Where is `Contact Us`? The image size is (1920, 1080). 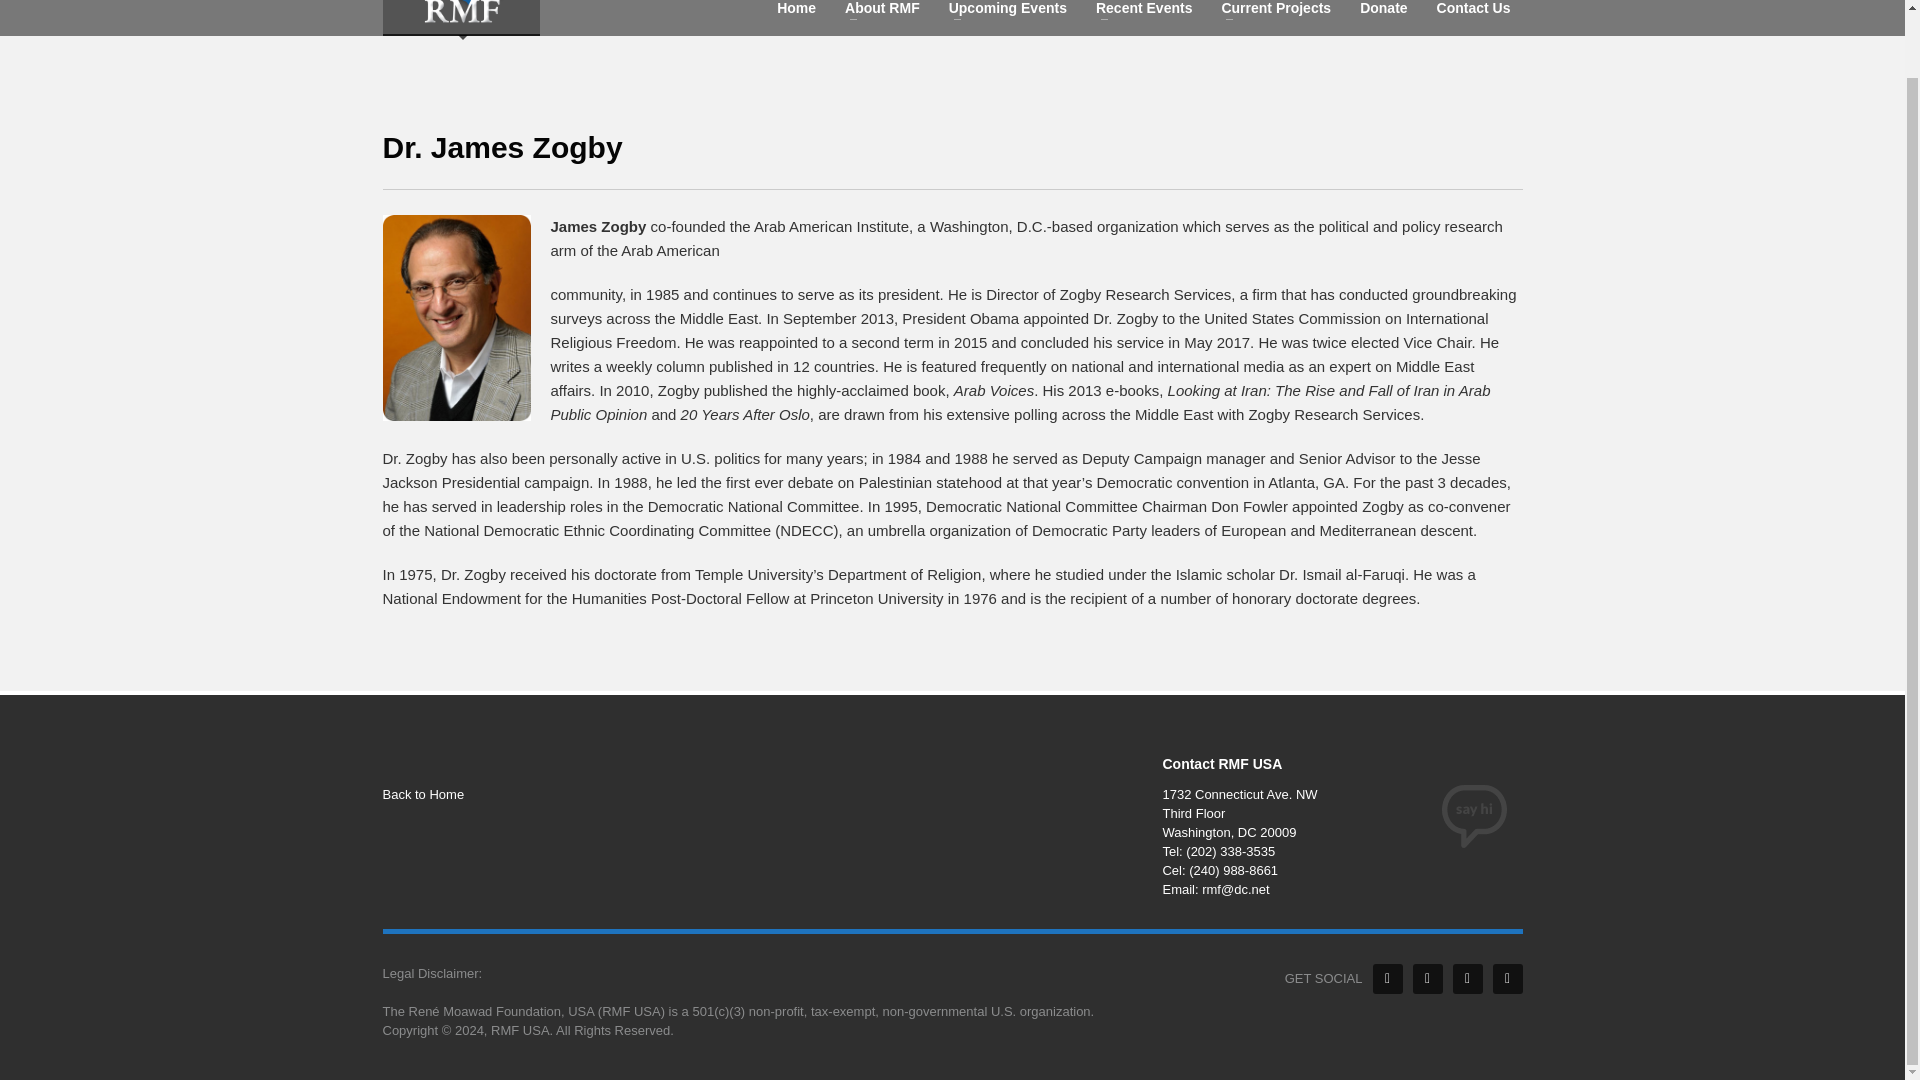
Contact Us is located at coordinates (1473, 10).